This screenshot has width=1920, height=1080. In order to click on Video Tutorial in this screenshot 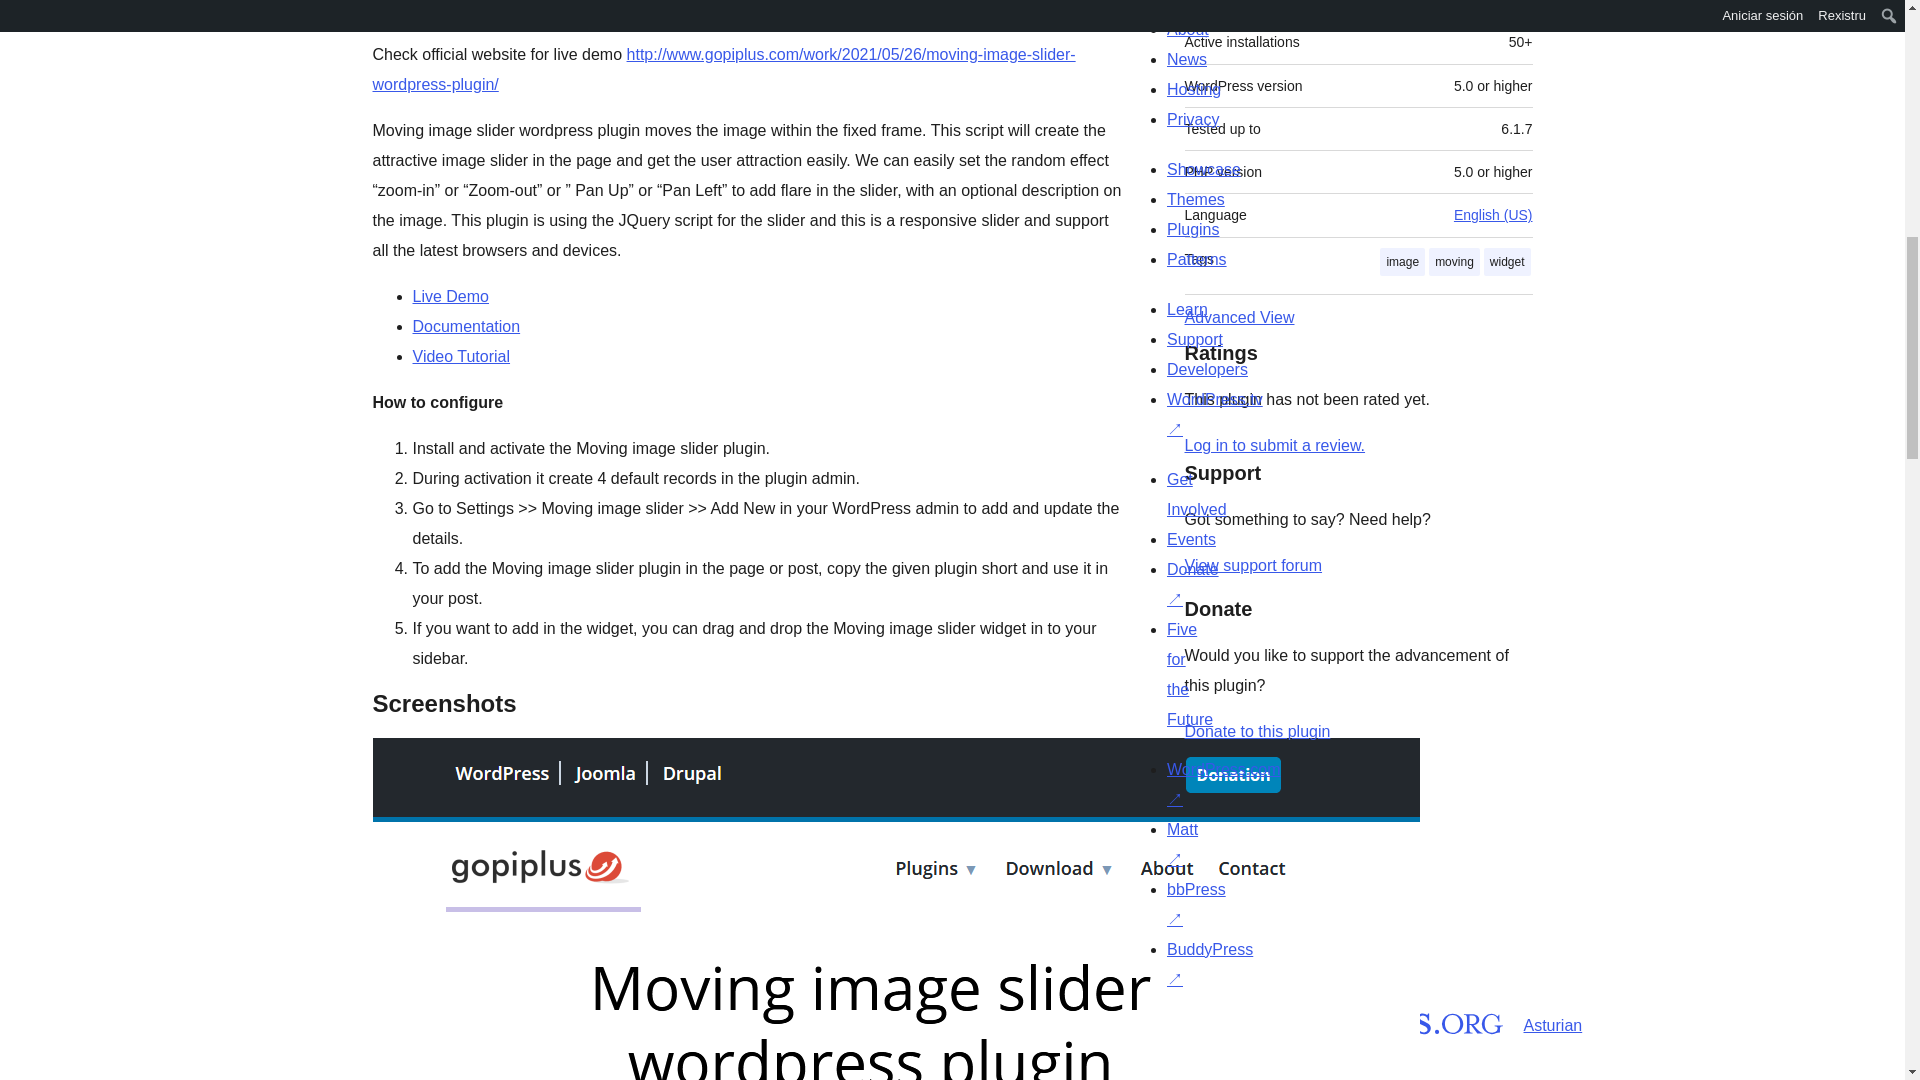, I will do `click(461, 356)`.